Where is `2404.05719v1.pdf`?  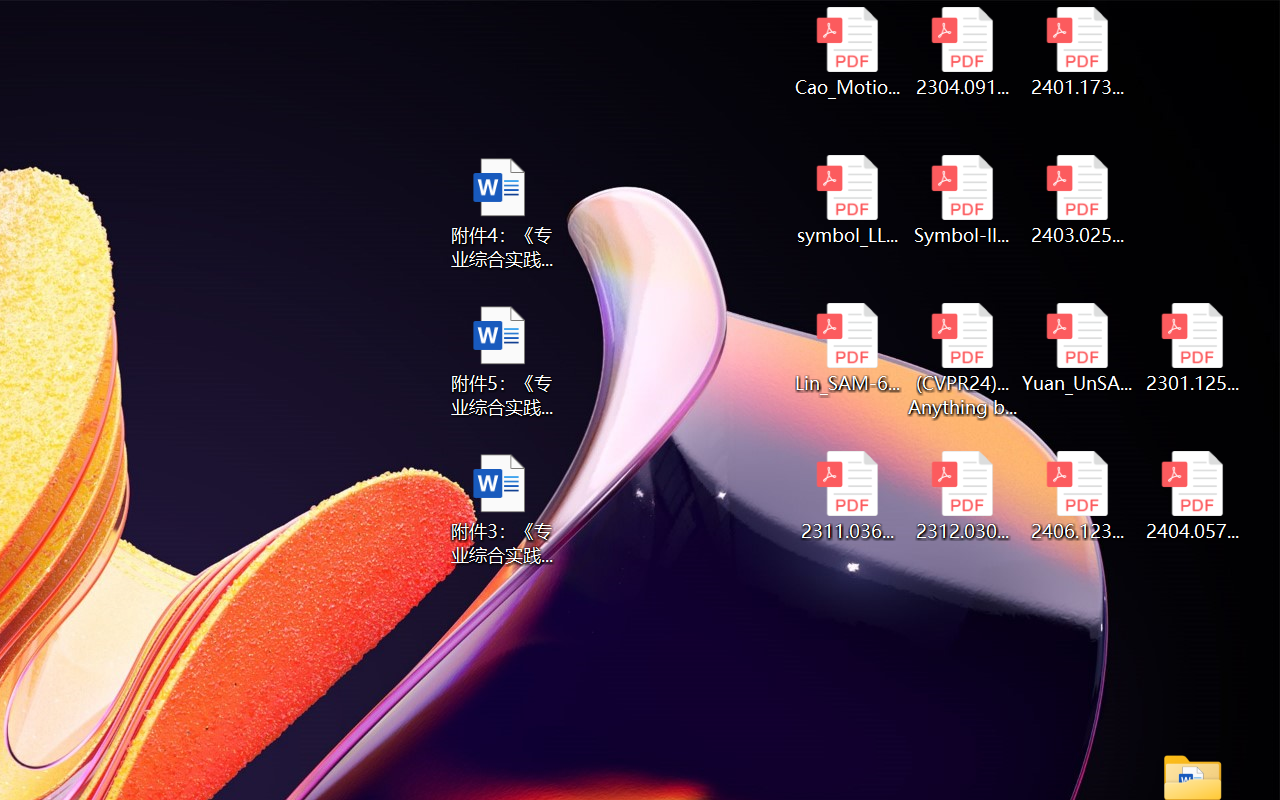 2404.05719v1.pdf is located at coordinates (1192, 496).